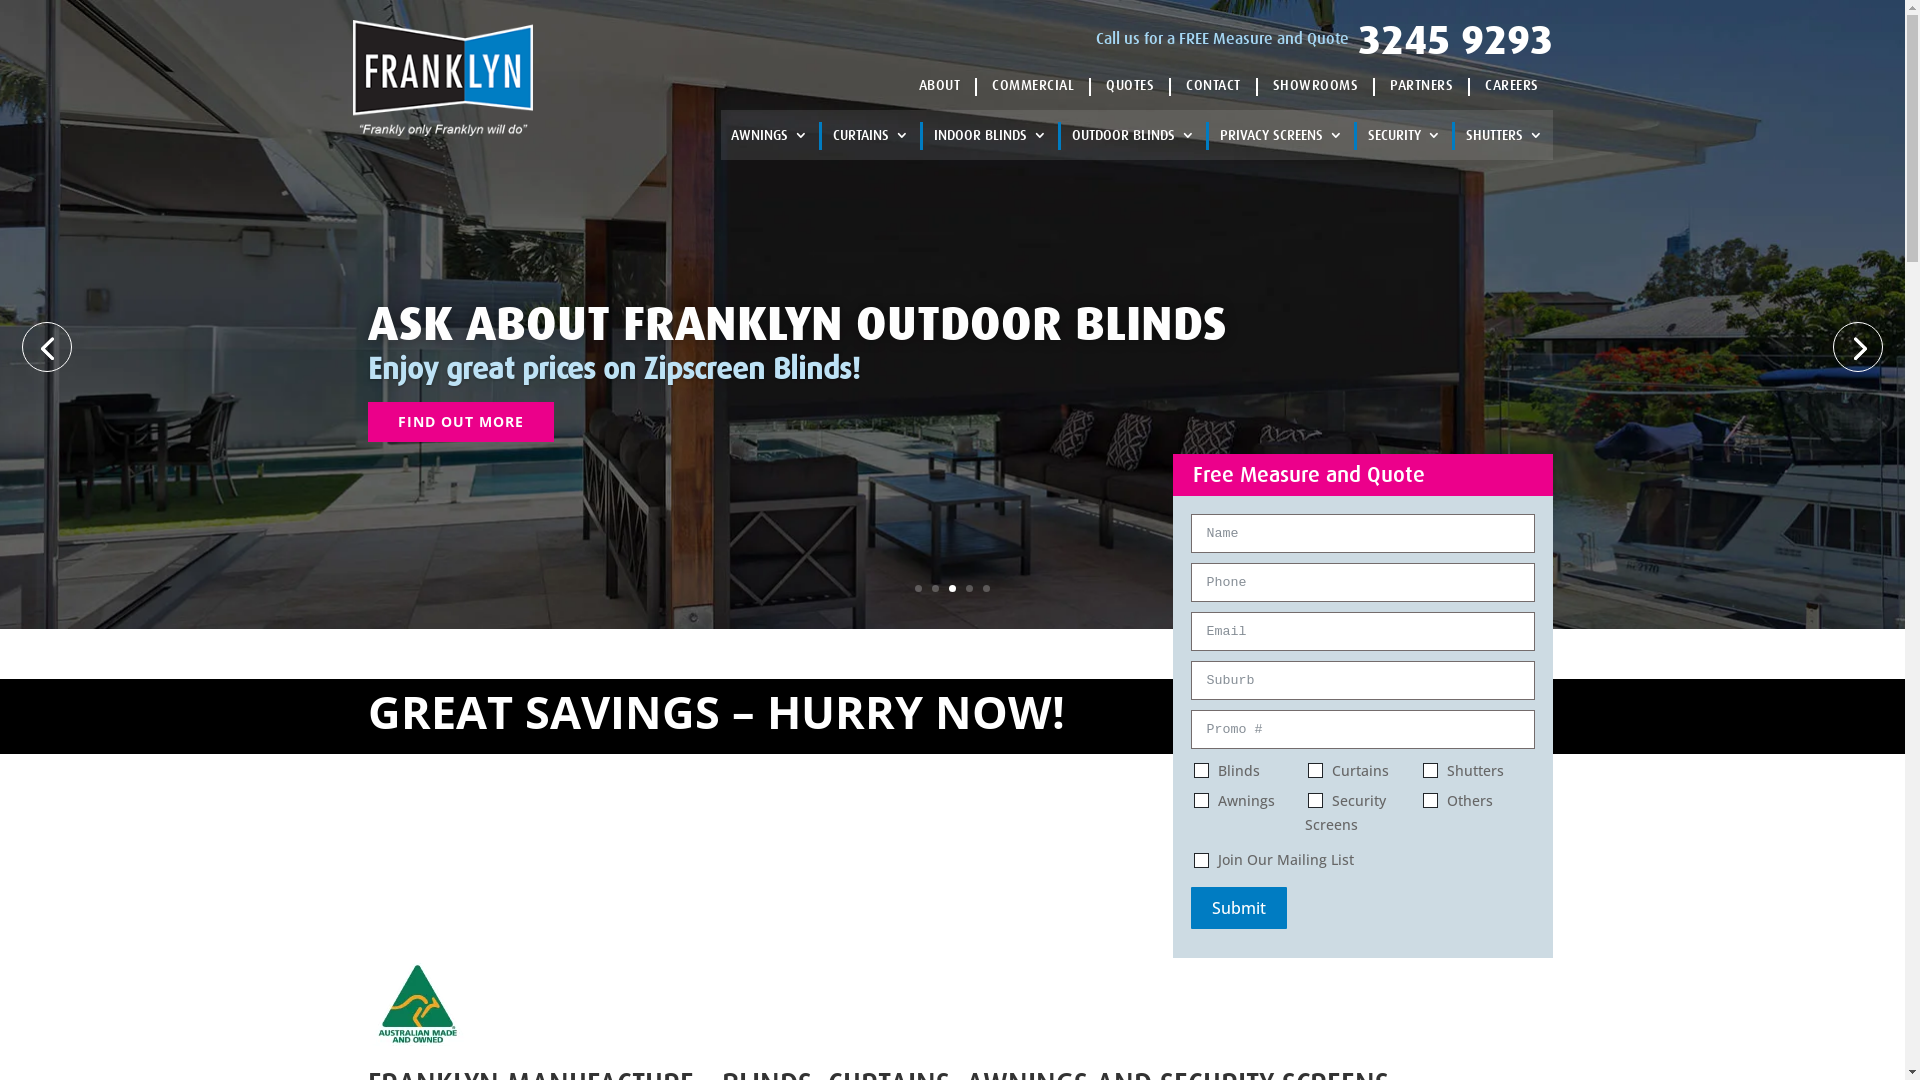 The width and height of the screenshot is (1920, 1080). What do you see at coordinates (1033, 84) in the screenshot?
I see `COMMERCIAL` at bounding box center [1033, 84].